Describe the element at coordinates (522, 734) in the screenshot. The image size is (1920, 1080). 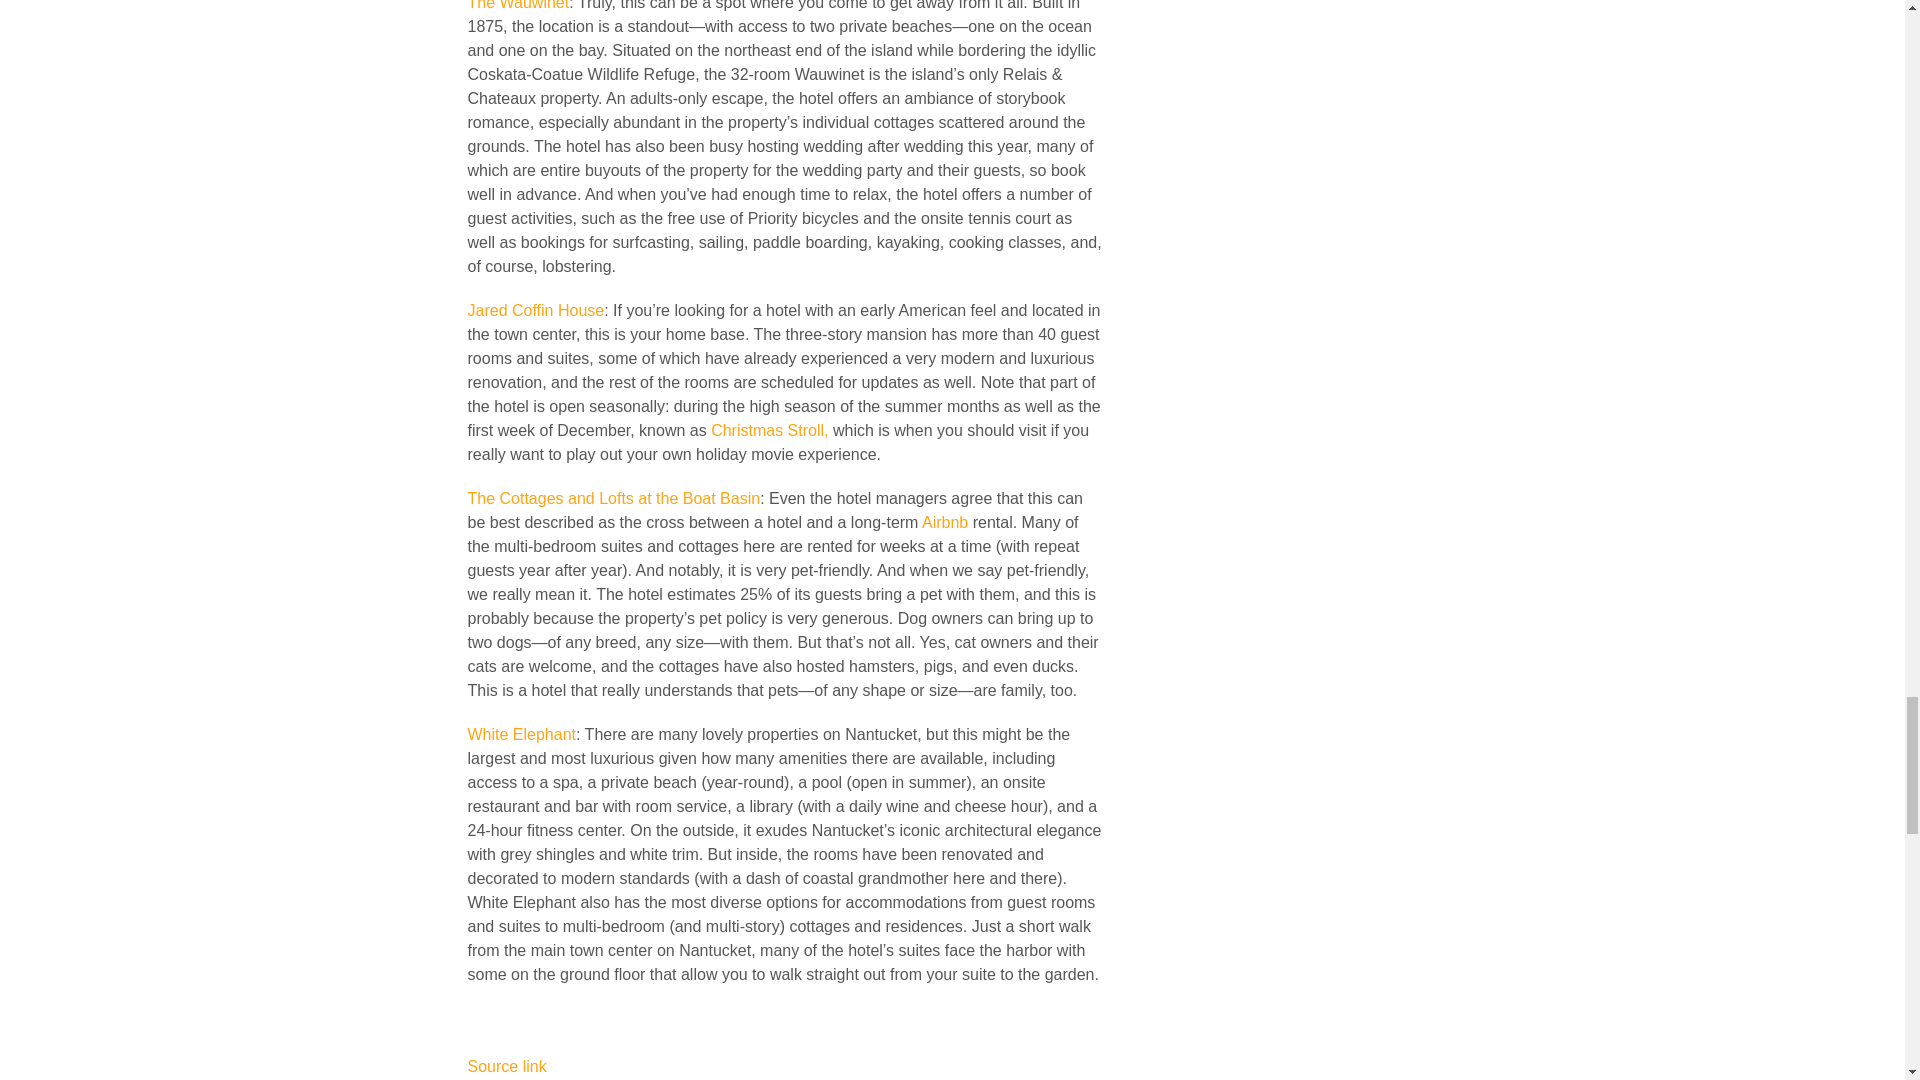
I see `White Elephant` at that location.